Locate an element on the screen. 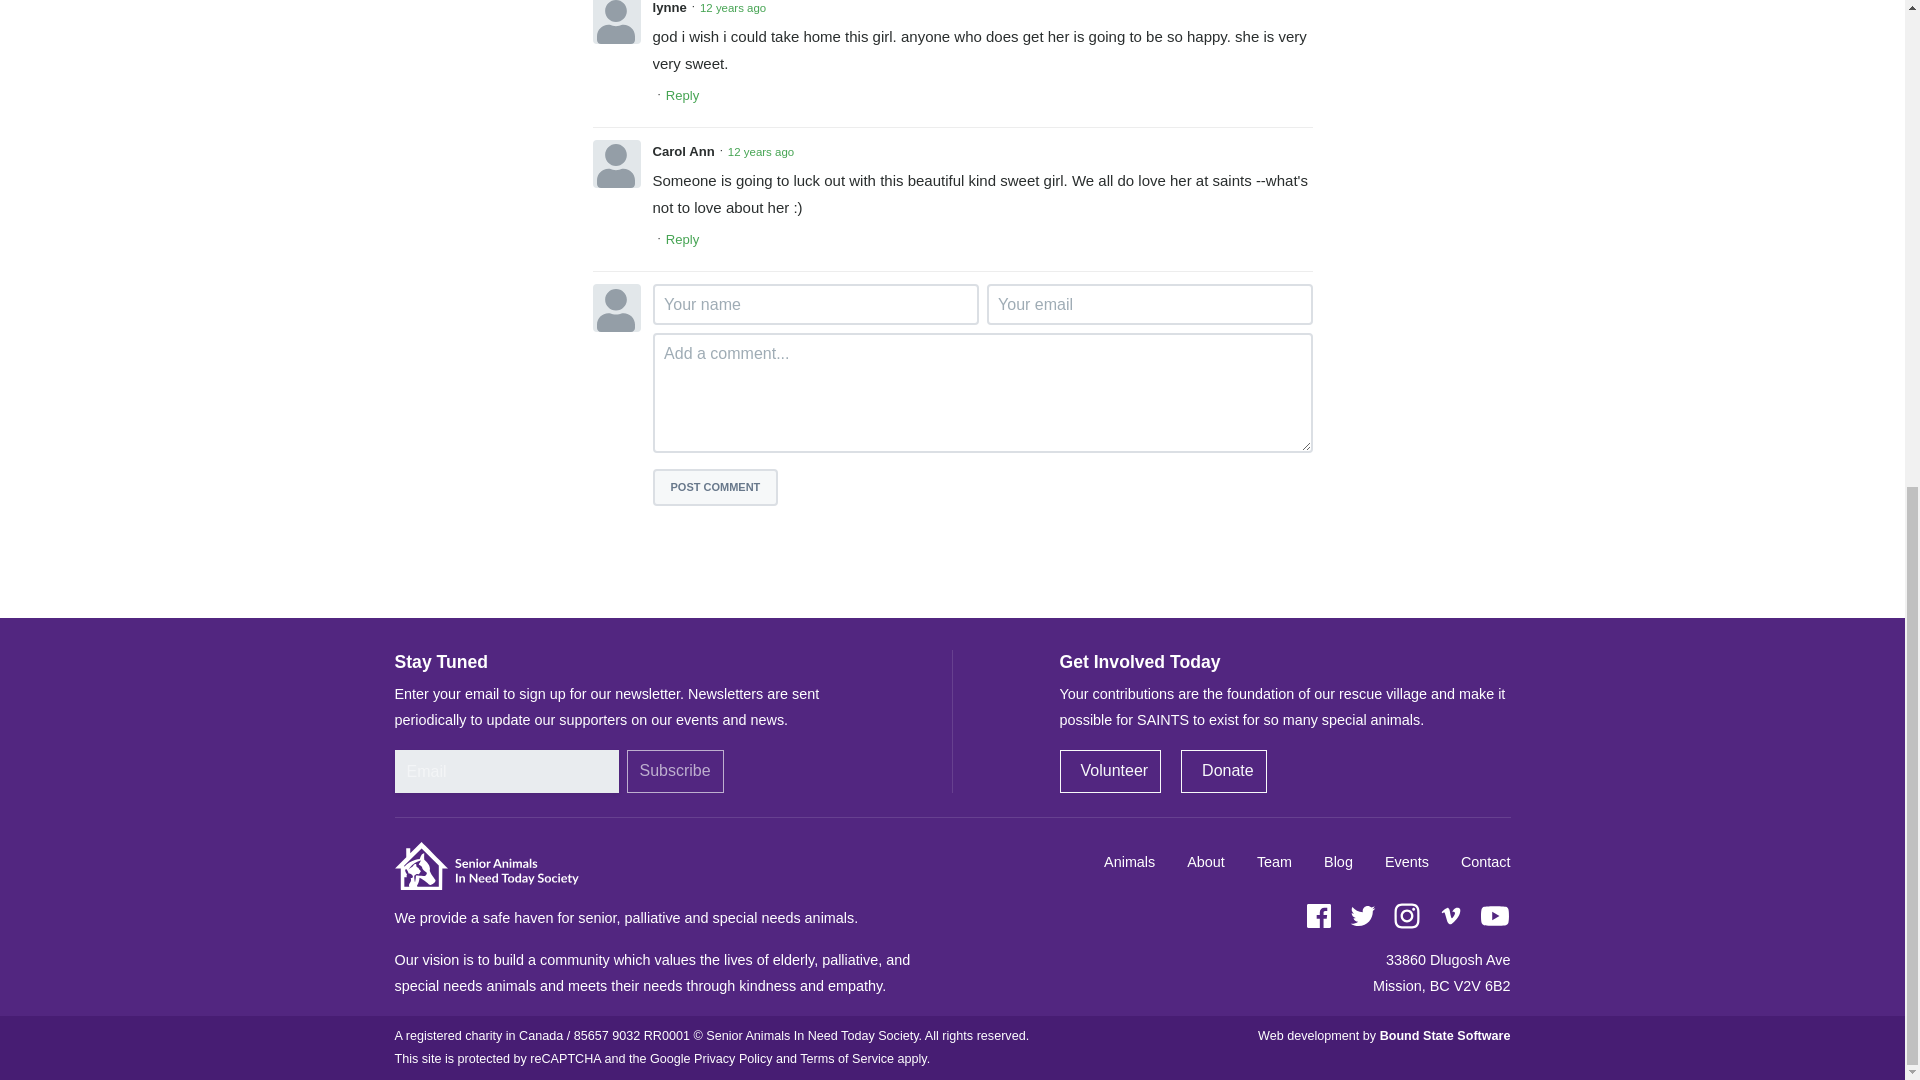 The width and height of the screenshot is (1920, 1080). Reply is located at coordinates (683, 239).